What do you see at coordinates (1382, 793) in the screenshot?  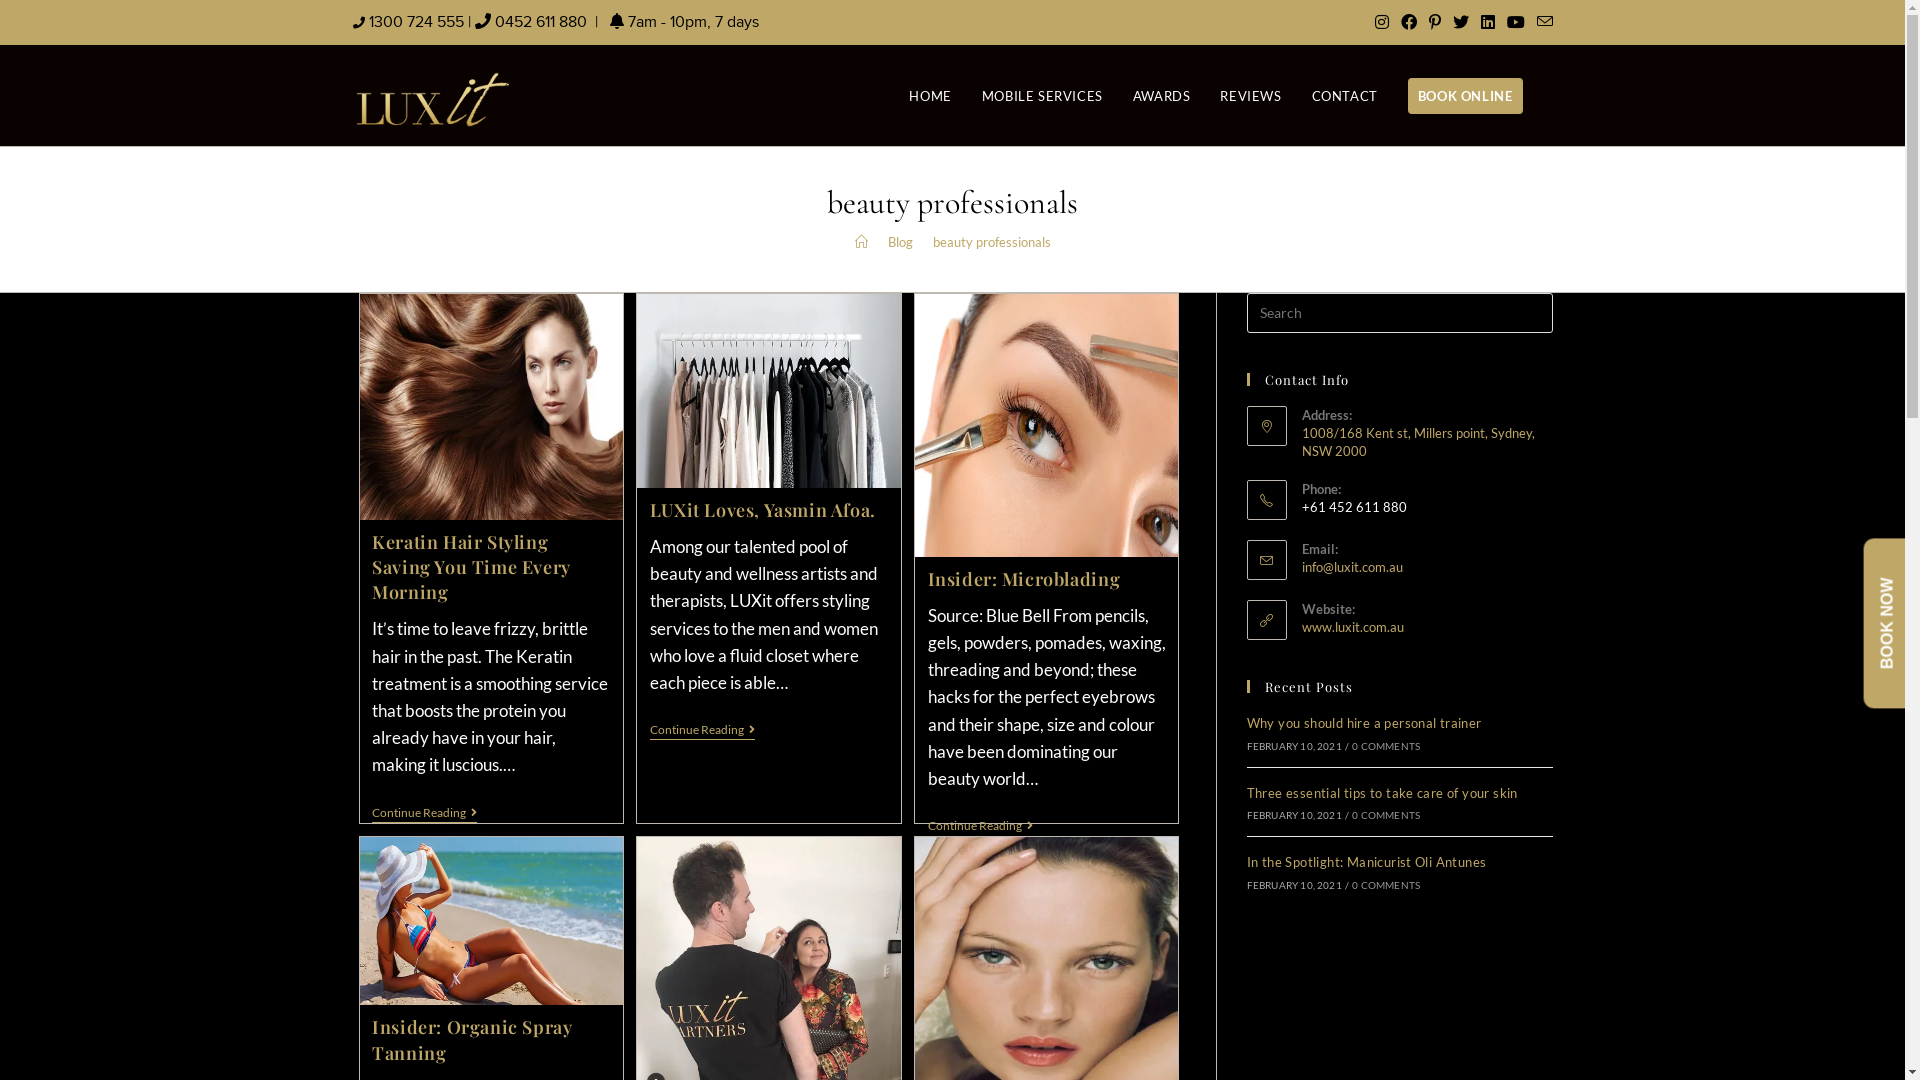 I see `Three essential tips to take care of your skin` at bounding box center [1382, 793].